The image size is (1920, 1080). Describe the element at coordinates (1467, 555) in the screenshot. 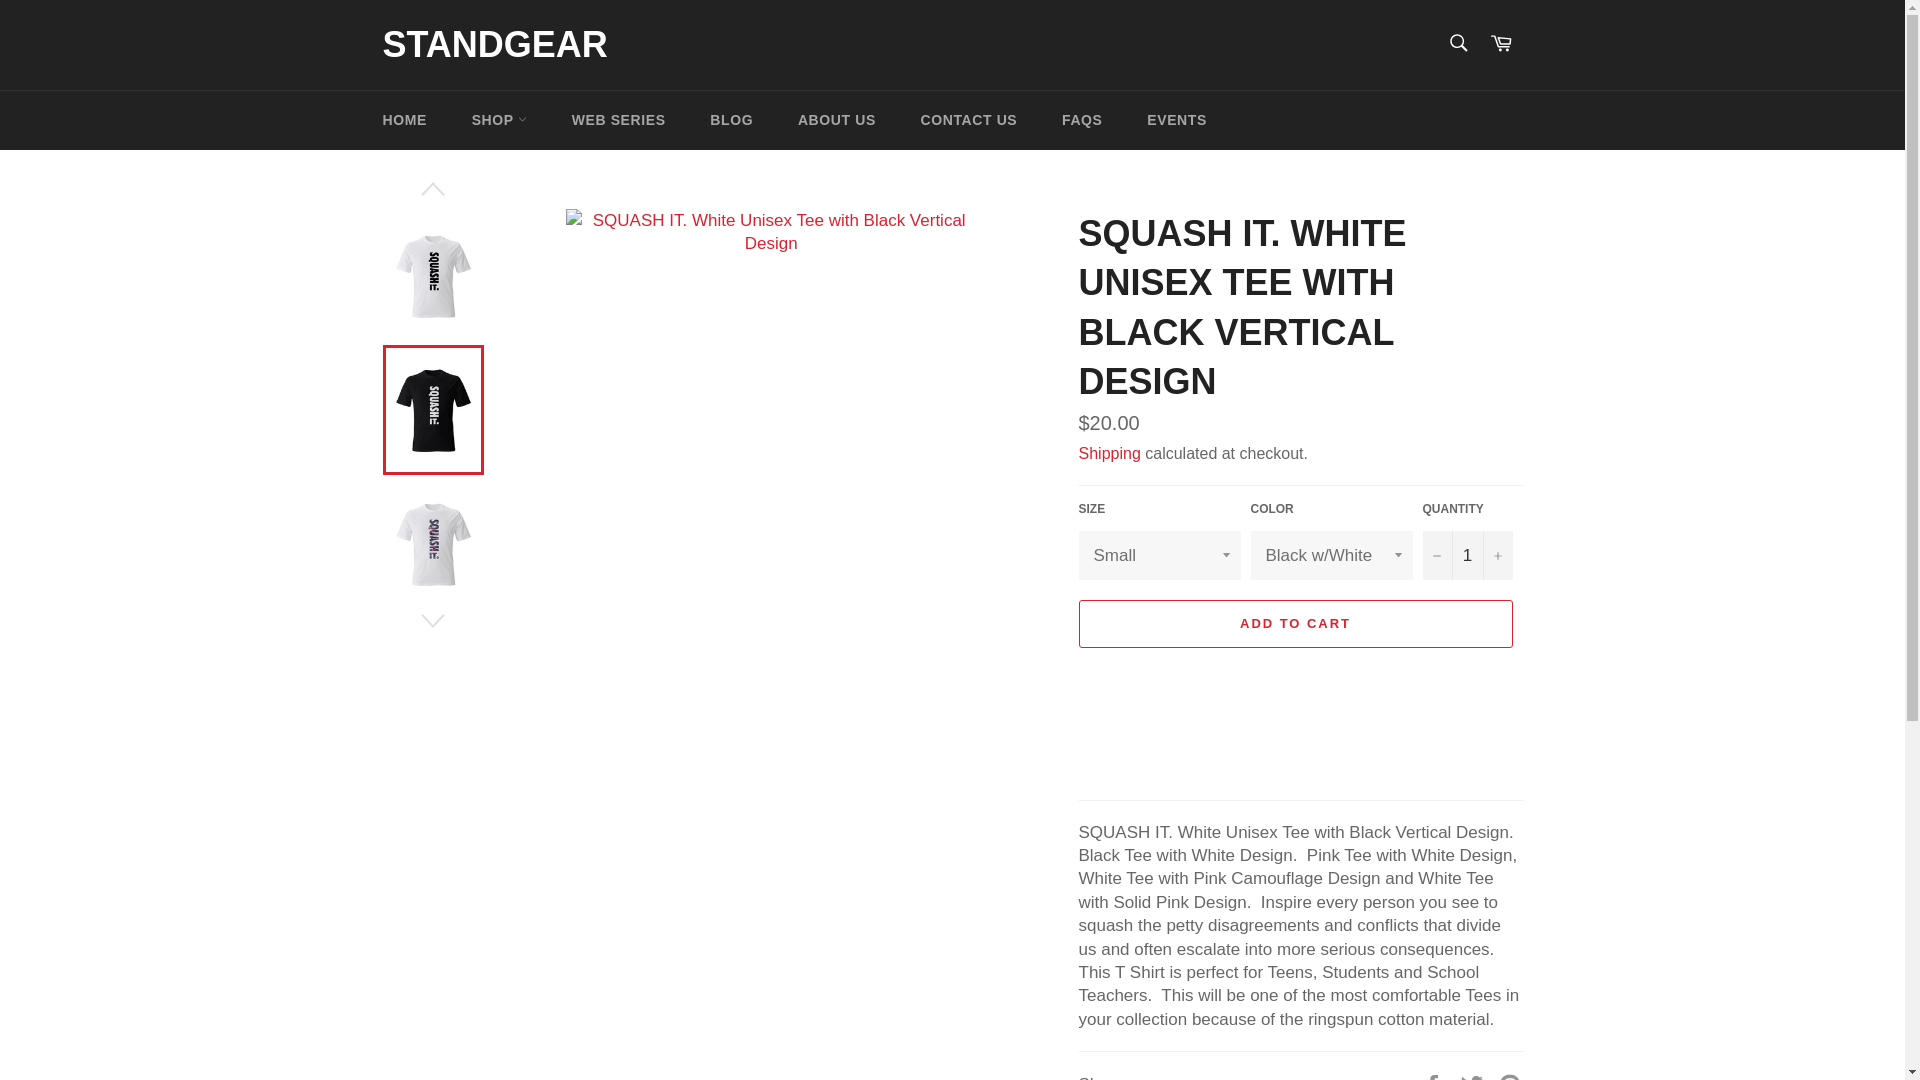

I see `1` at that location.